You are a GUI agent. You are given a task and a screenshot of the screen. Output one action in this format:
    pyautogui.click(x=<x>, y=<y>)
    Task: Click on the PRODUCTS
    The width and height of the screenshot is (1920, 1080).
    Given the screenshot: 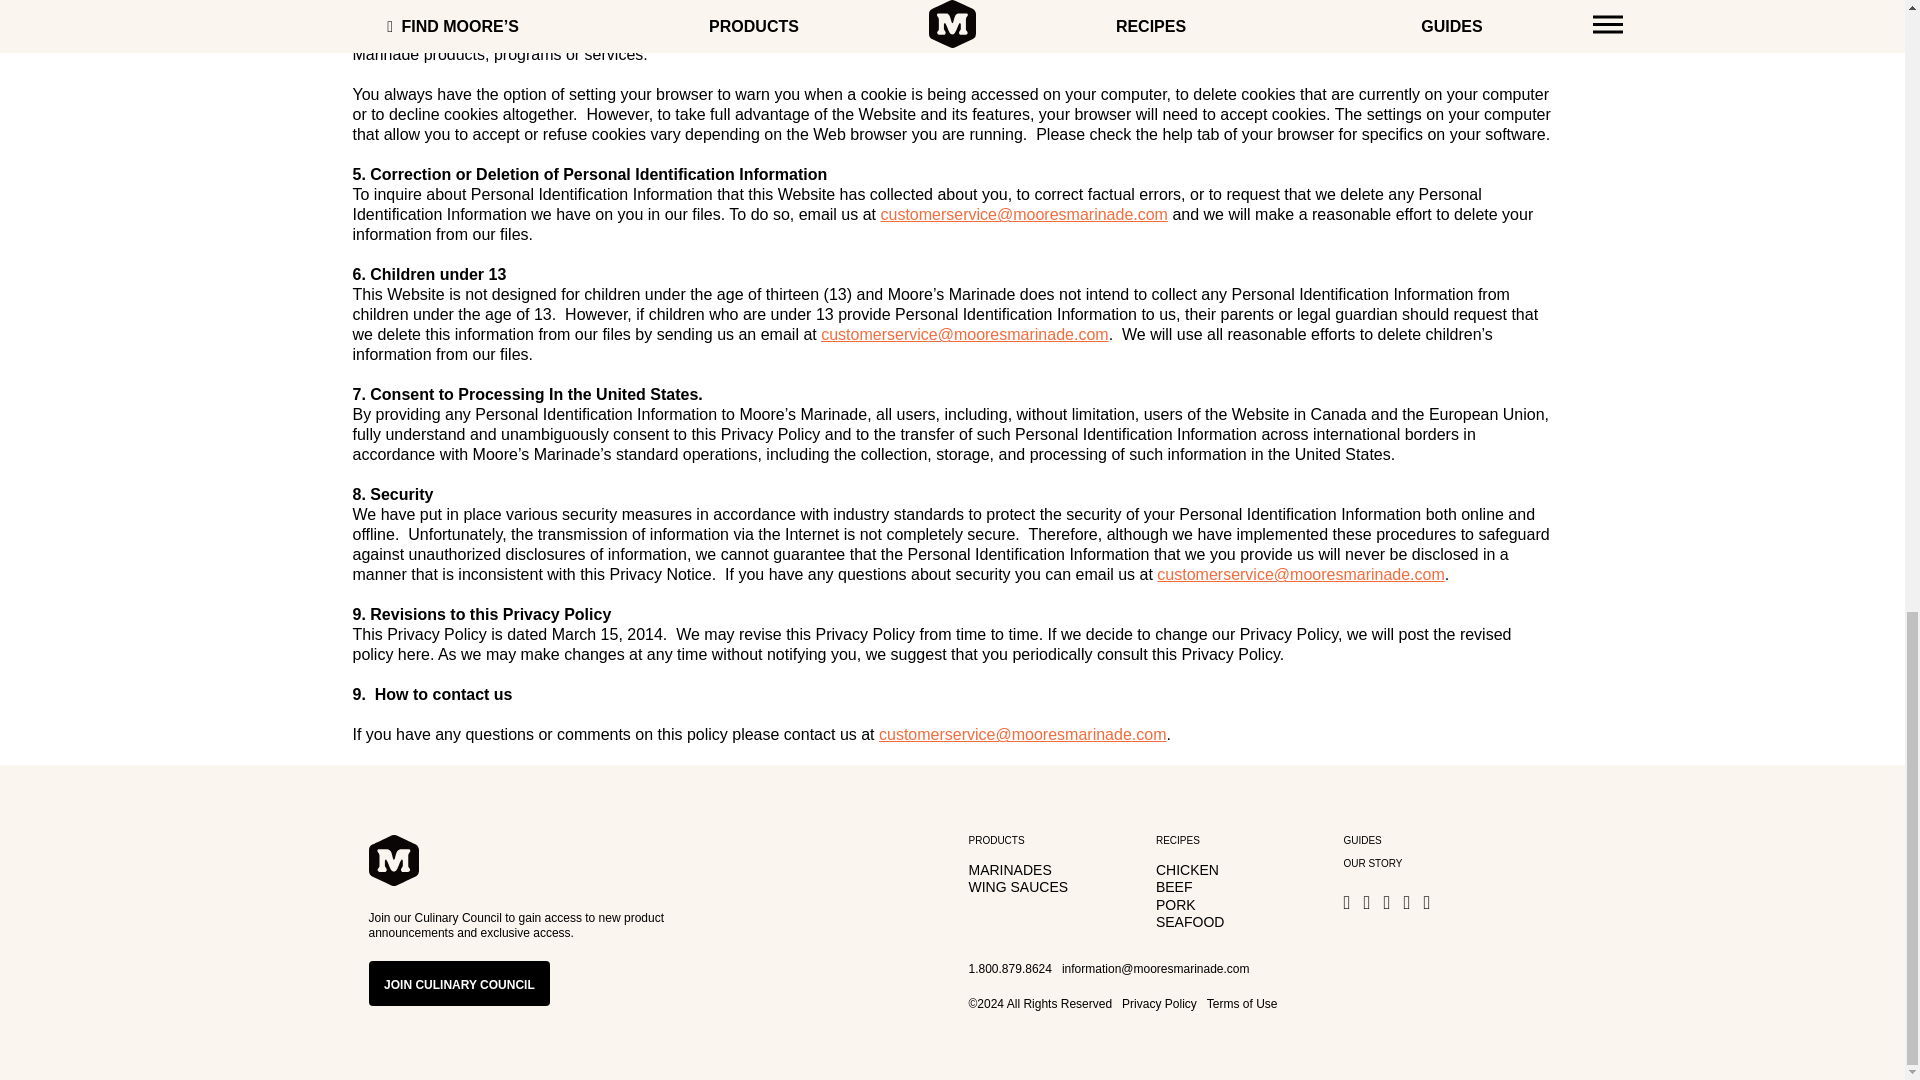 What is the action you would take?
    pyautogui.click(x=995, y=840)
    